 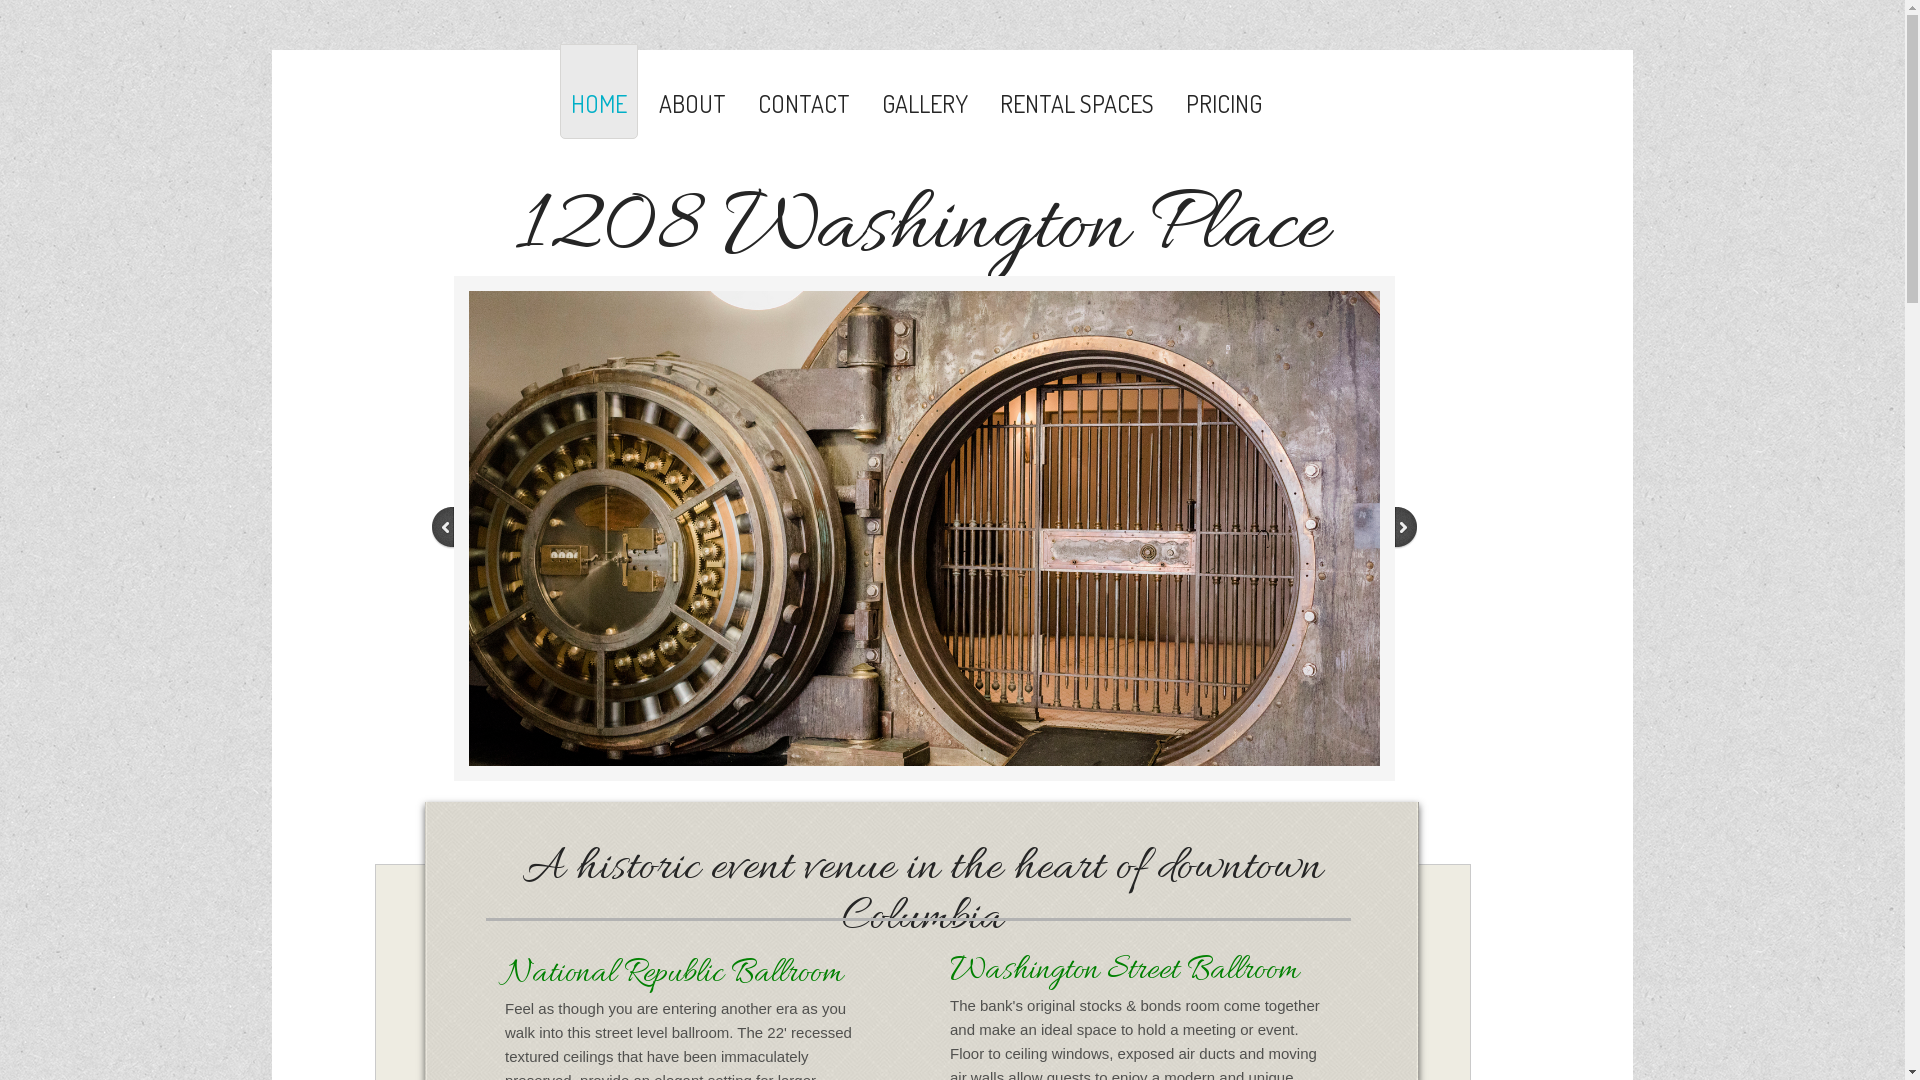 What do you see at coordinates (1077, 92) in the screenshot?
I see `RENTAL SPACES` at bounding box center [1077, 92].